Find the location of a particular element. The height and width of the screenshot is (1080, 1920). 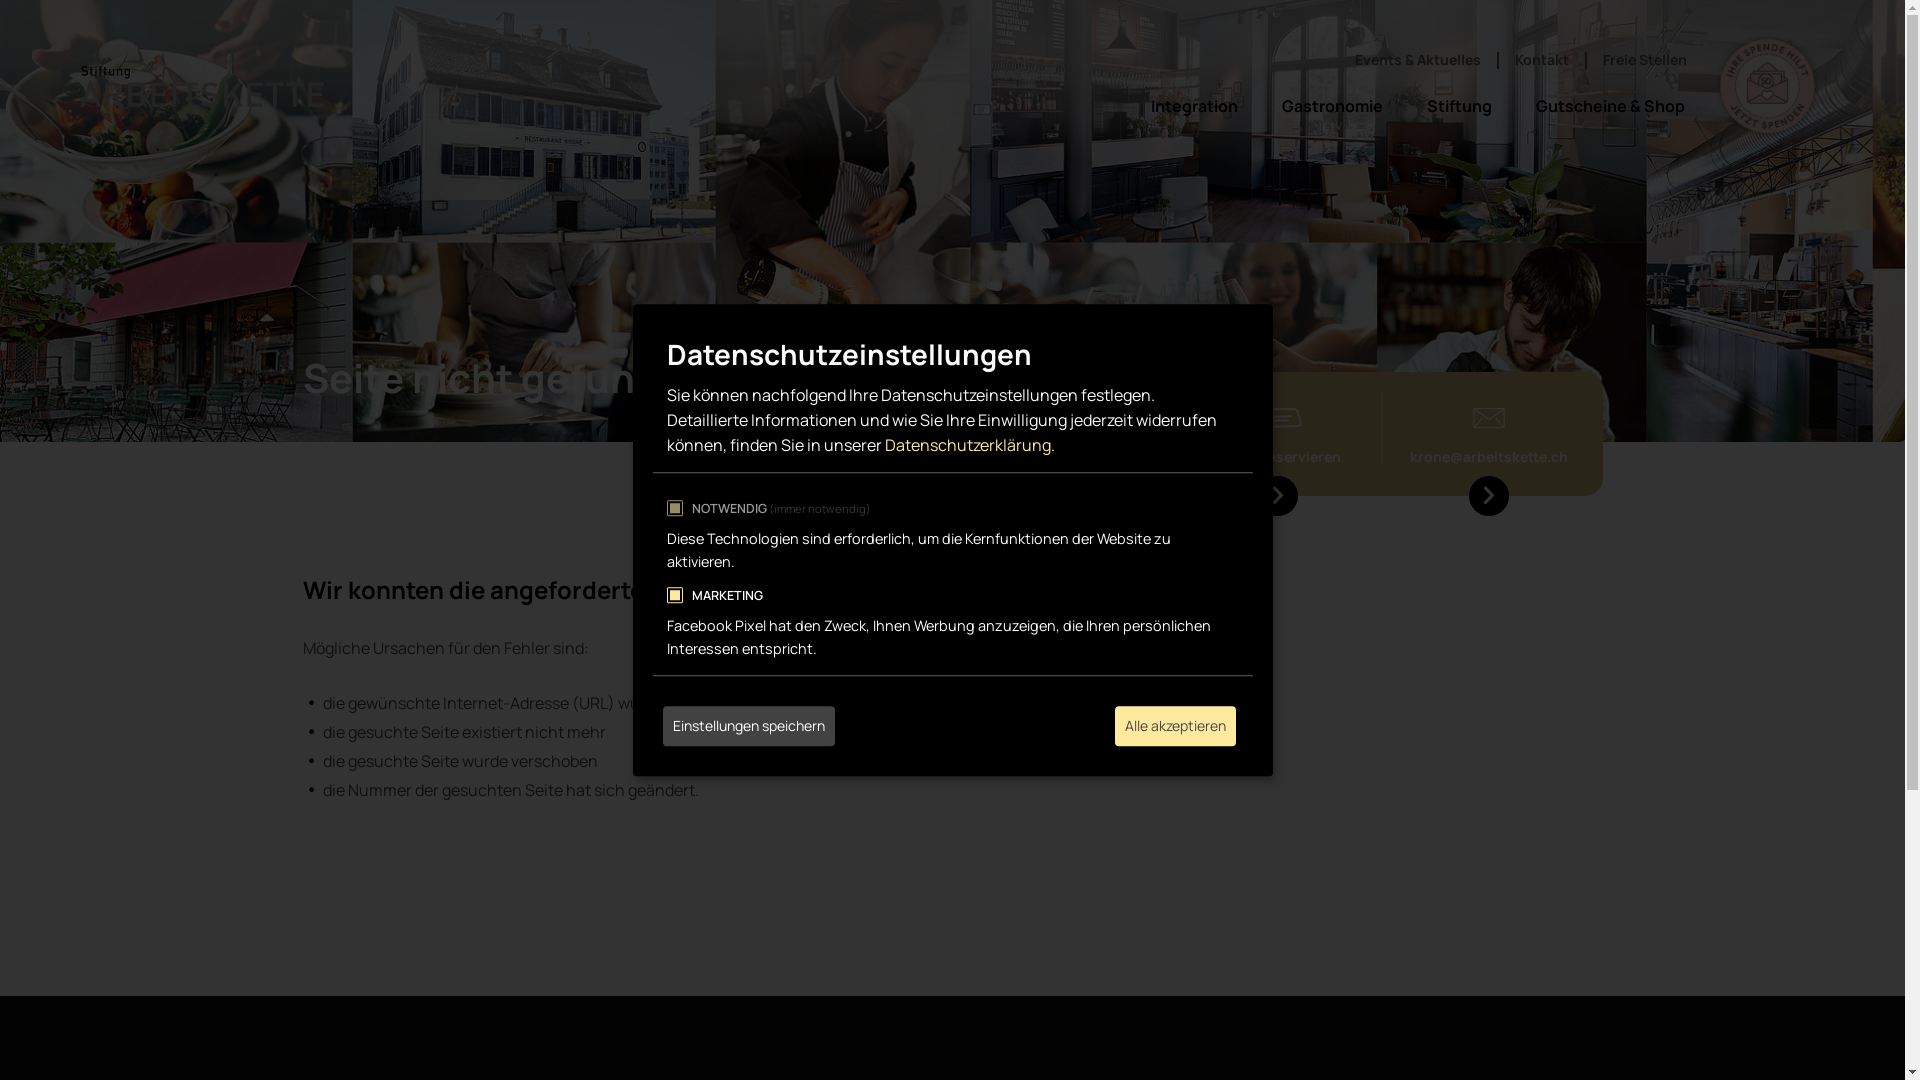

Einstellungen speichern is located at coordinates (748, 726).